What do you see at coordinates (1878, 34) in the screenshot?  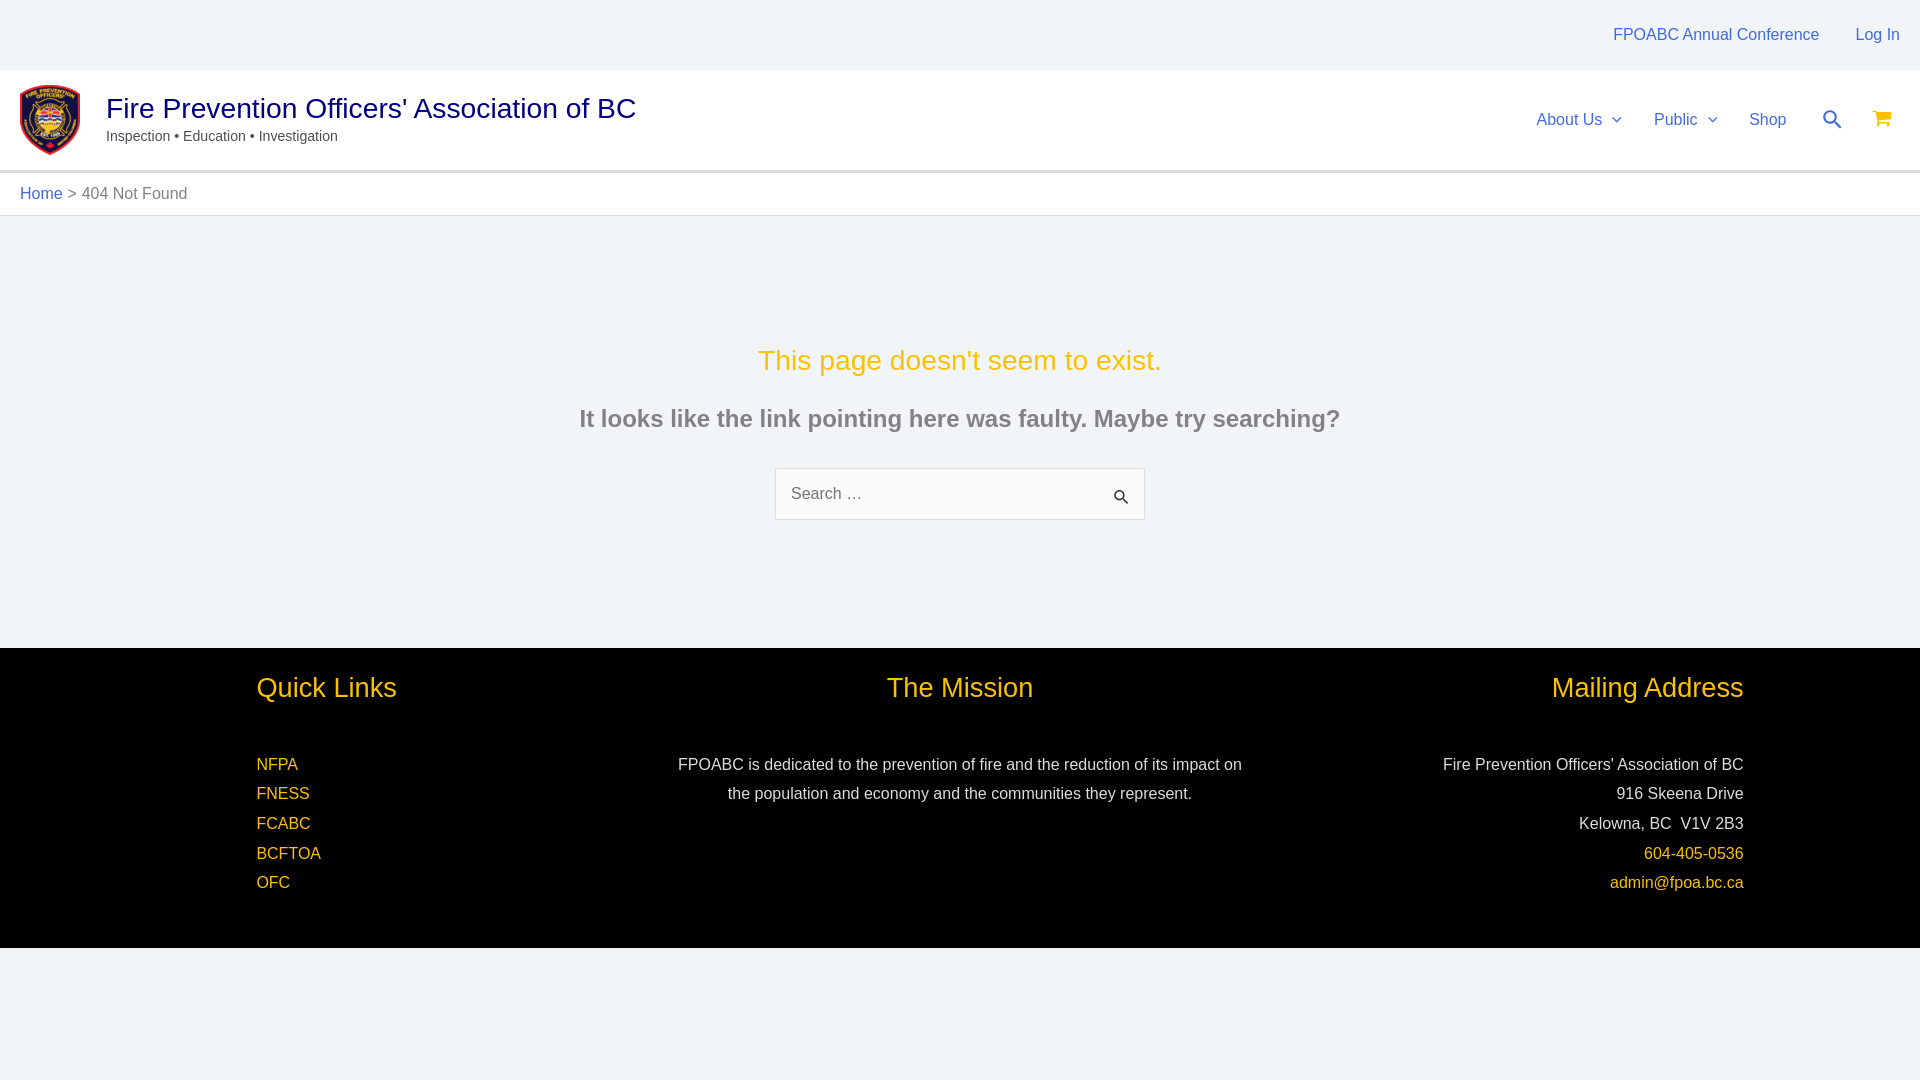 I see `Log In` at bounding box center [1878, 34].